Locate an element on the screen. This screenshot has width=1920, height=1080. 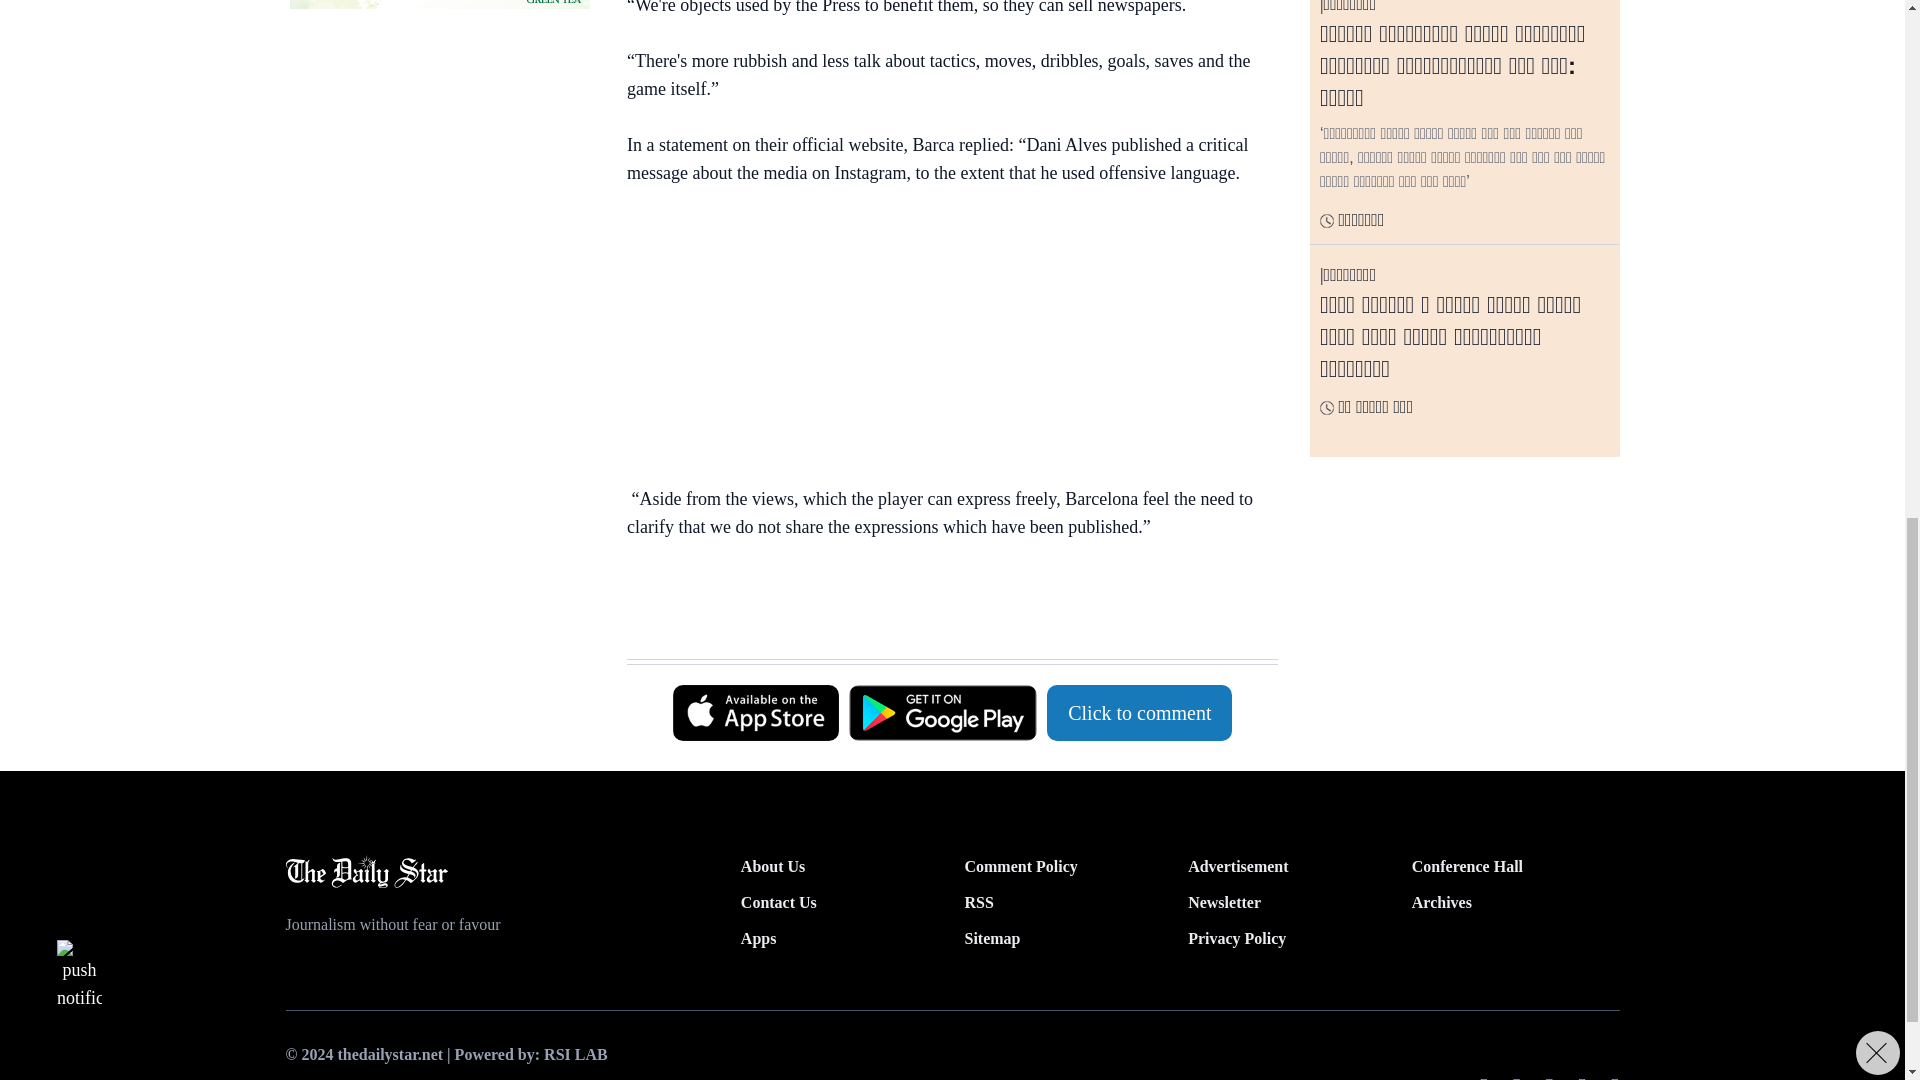
3rd party ad content is located at coordinates (942, 608).